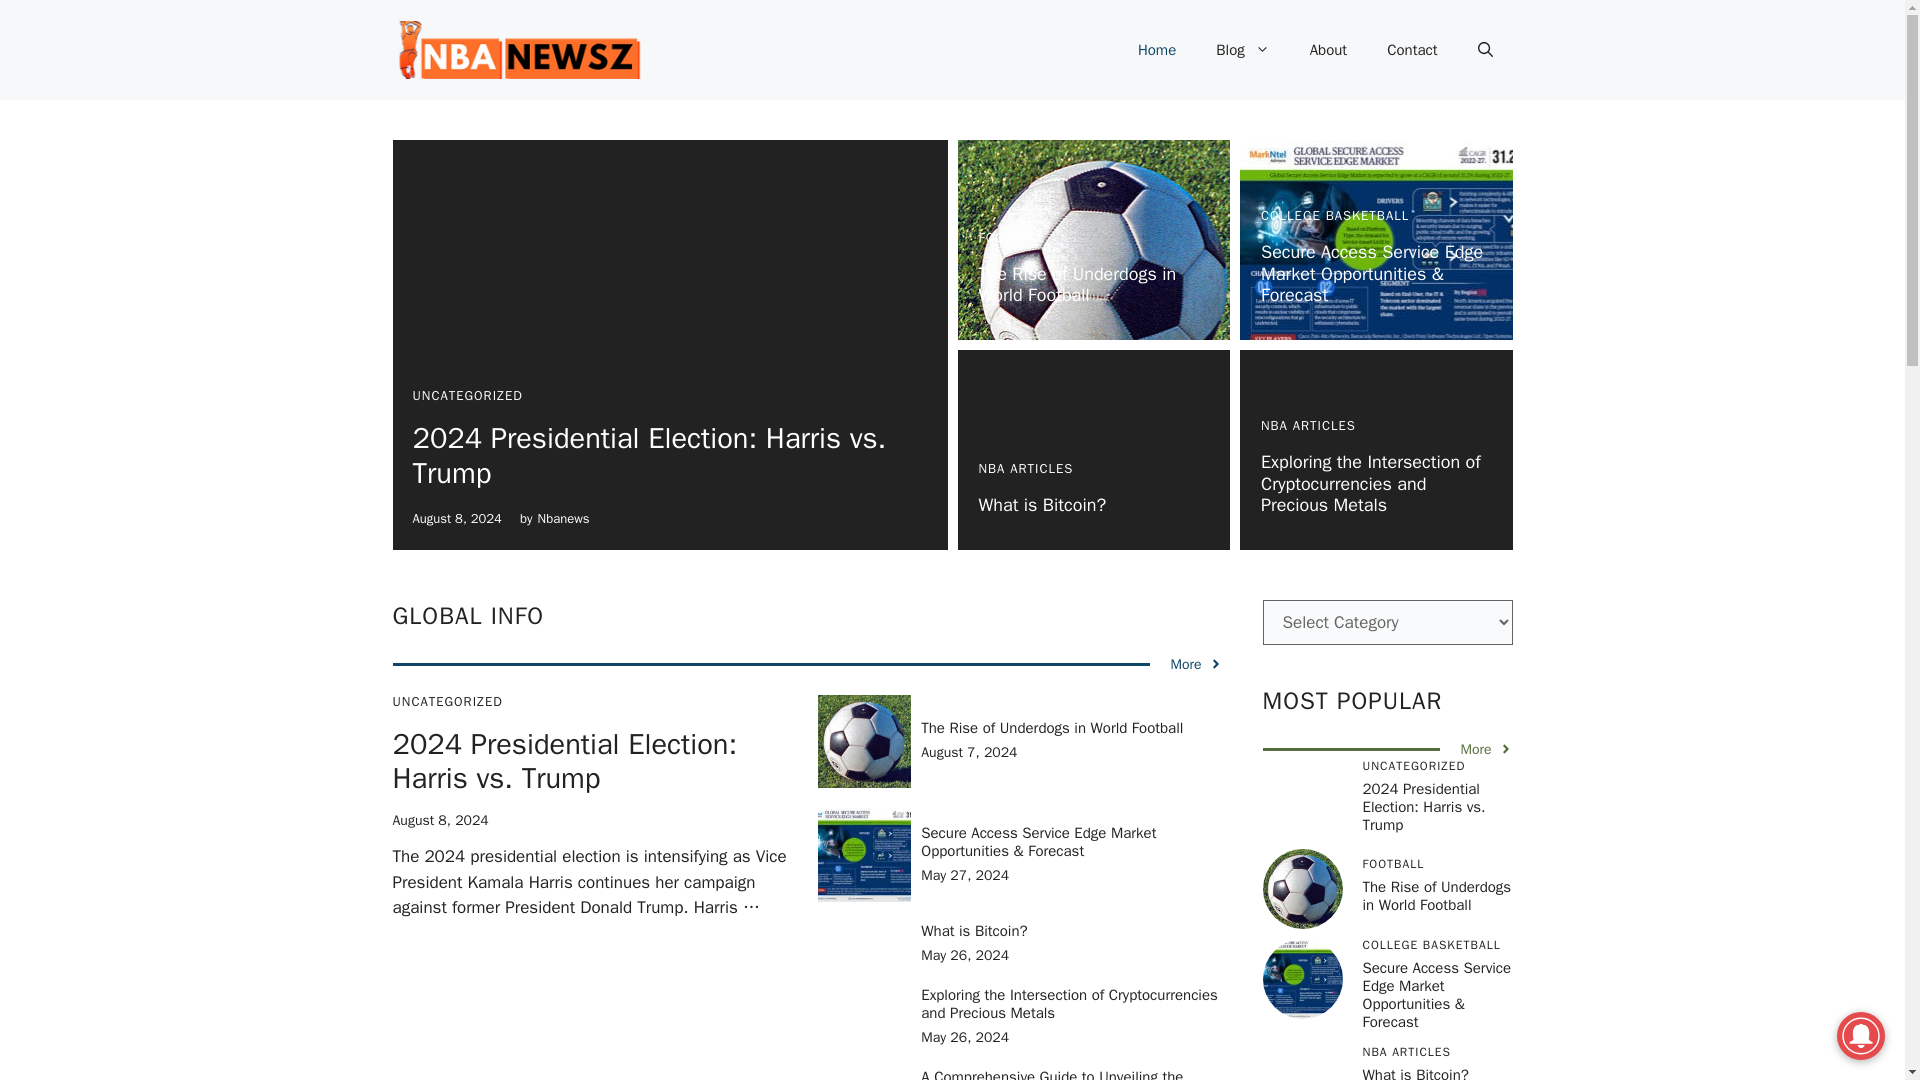 The height and width of the screenshot is (1080, 1920). Describe the element at coordinates (1041, 504) in the screenshot. I see `What is Bitcoin?` at that location.